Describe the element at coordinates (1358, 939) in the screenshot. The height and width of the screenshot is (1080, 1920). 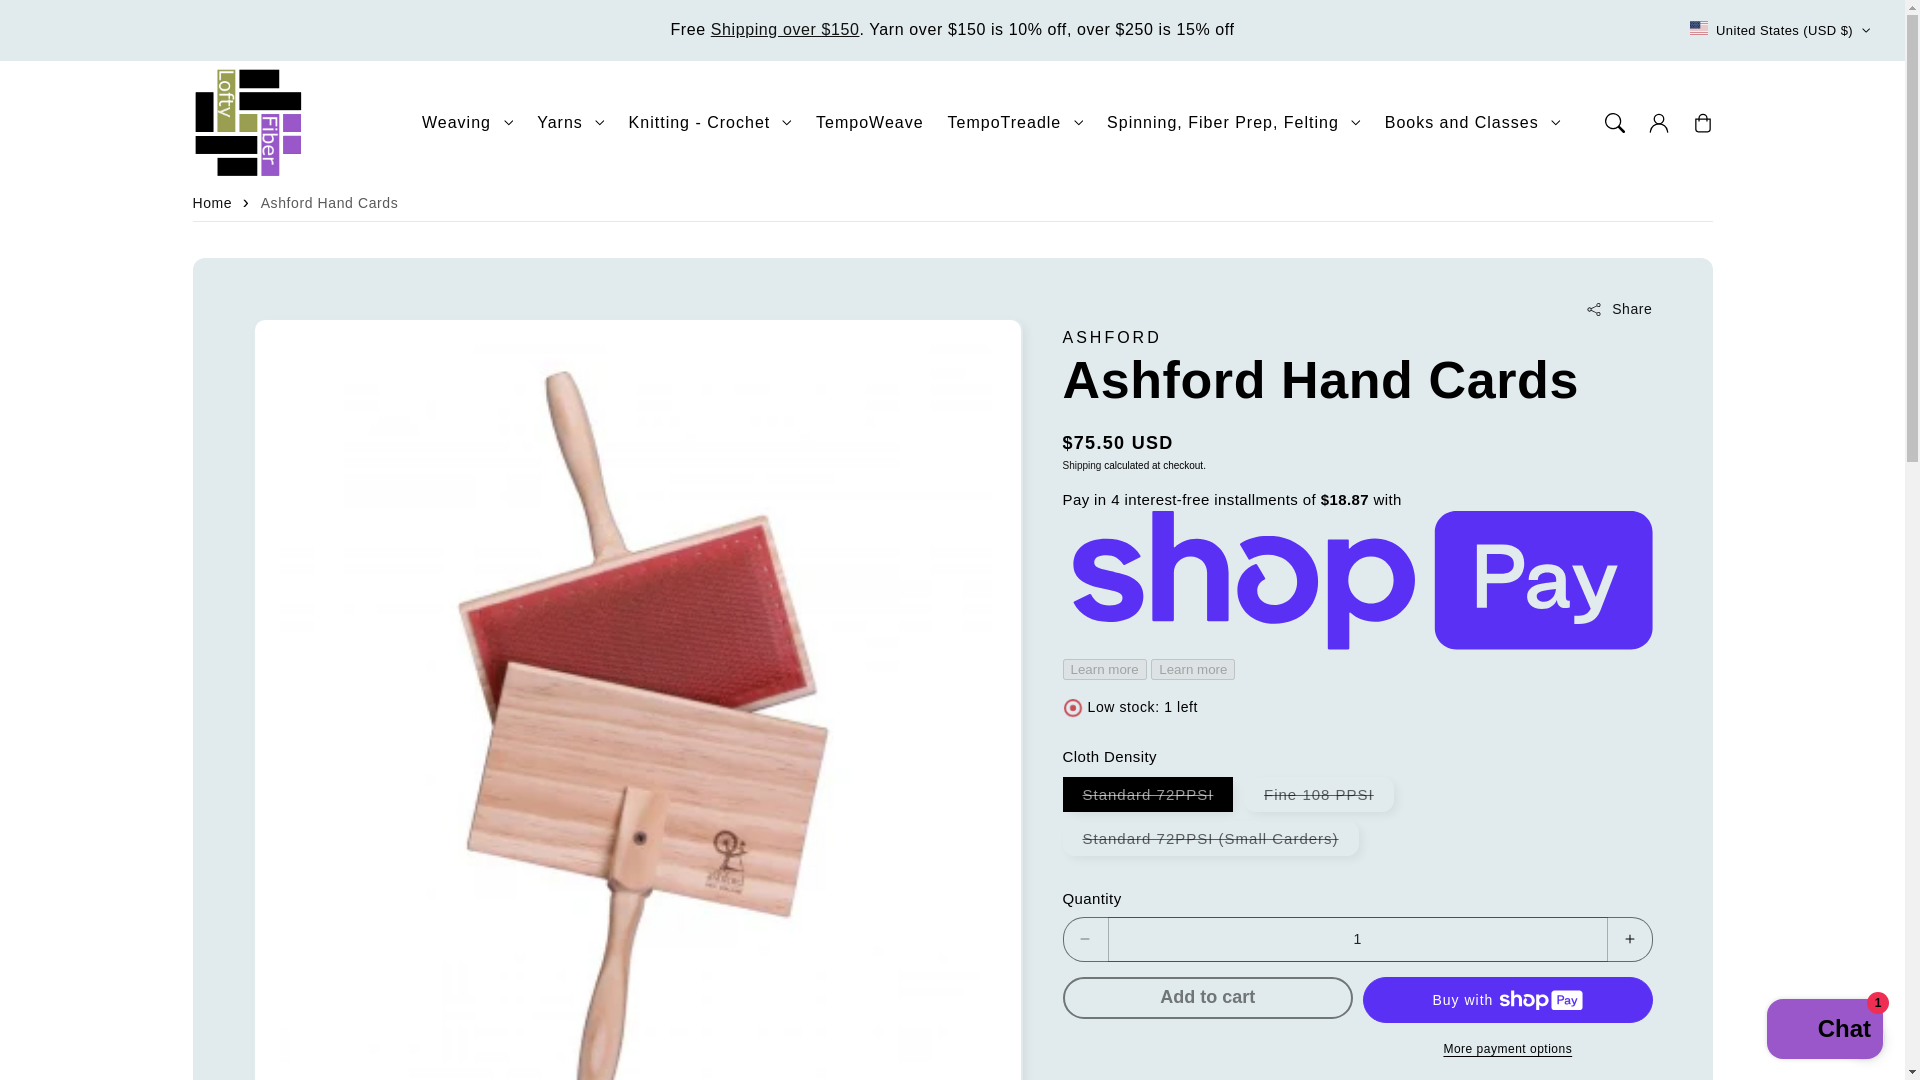
I see `1` at that location.